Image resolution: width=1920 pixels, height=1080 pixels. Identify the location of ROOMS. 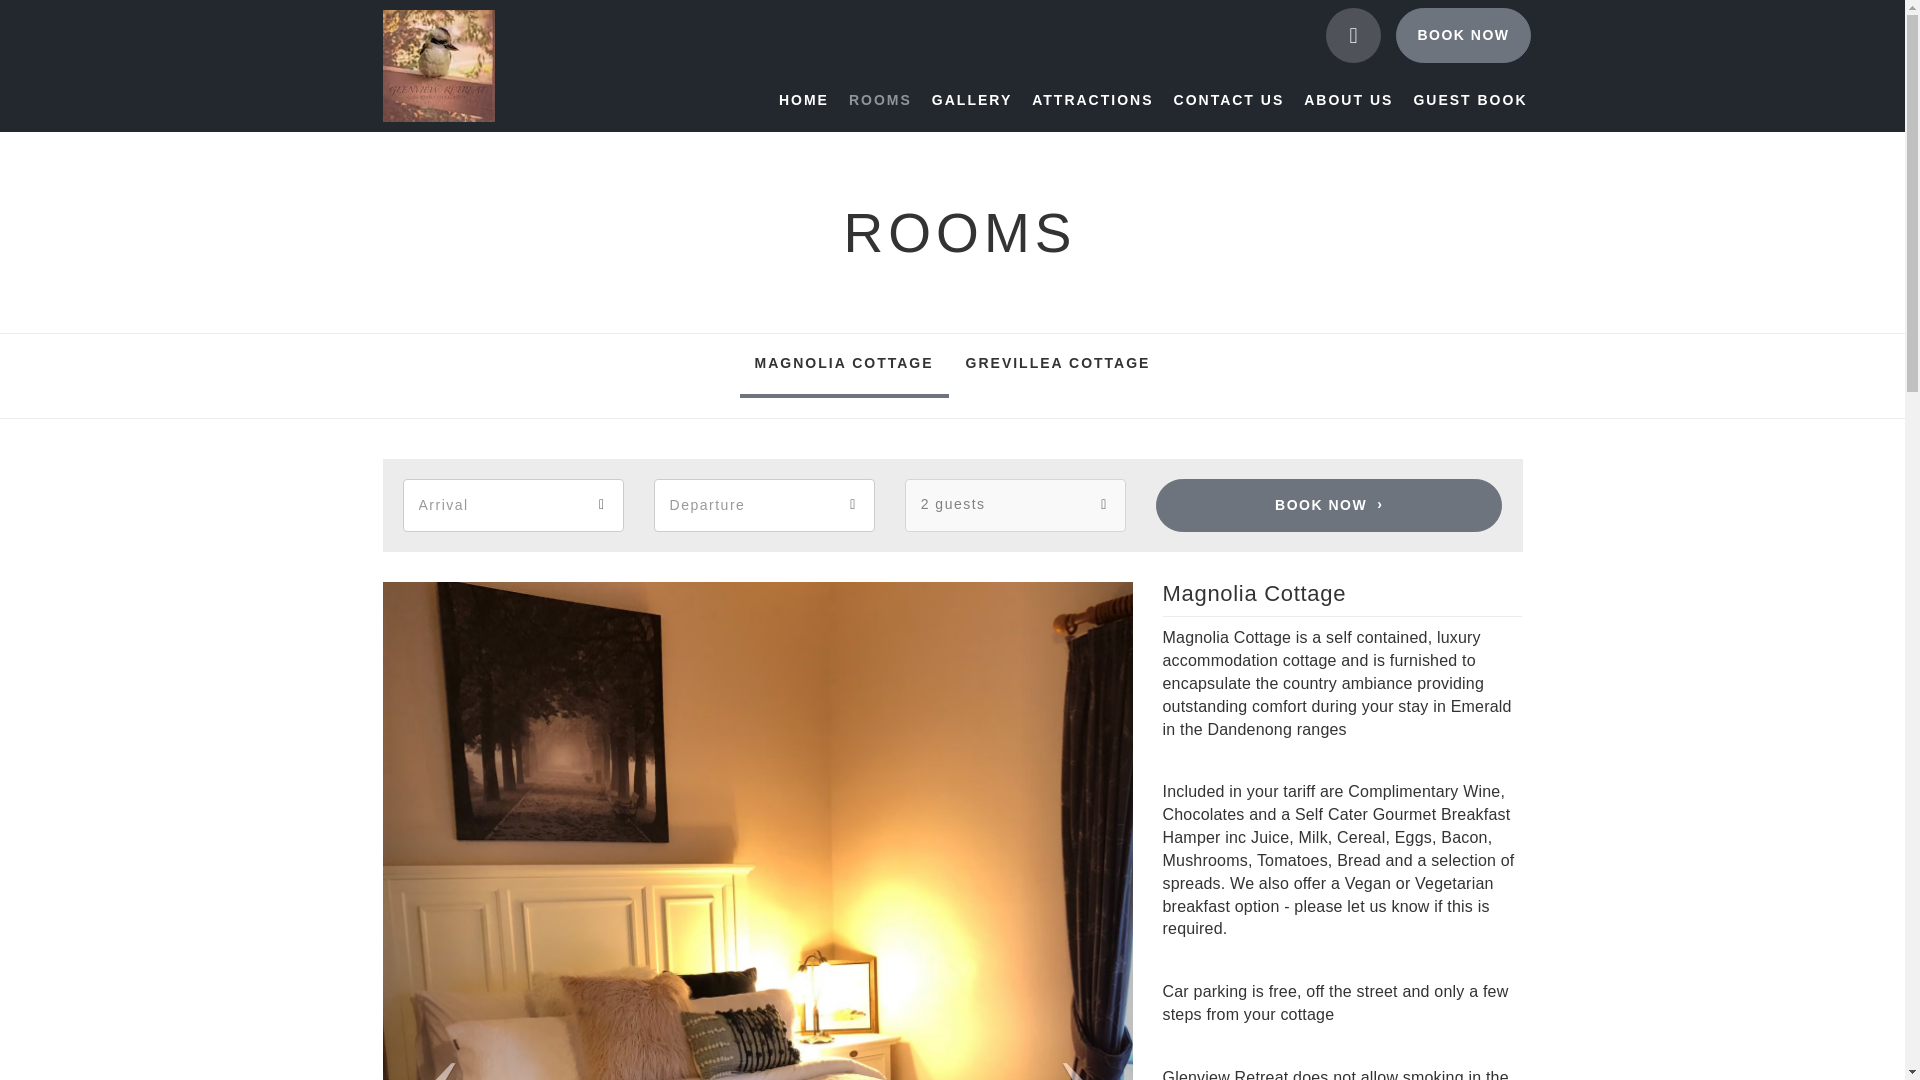
(880, 100).